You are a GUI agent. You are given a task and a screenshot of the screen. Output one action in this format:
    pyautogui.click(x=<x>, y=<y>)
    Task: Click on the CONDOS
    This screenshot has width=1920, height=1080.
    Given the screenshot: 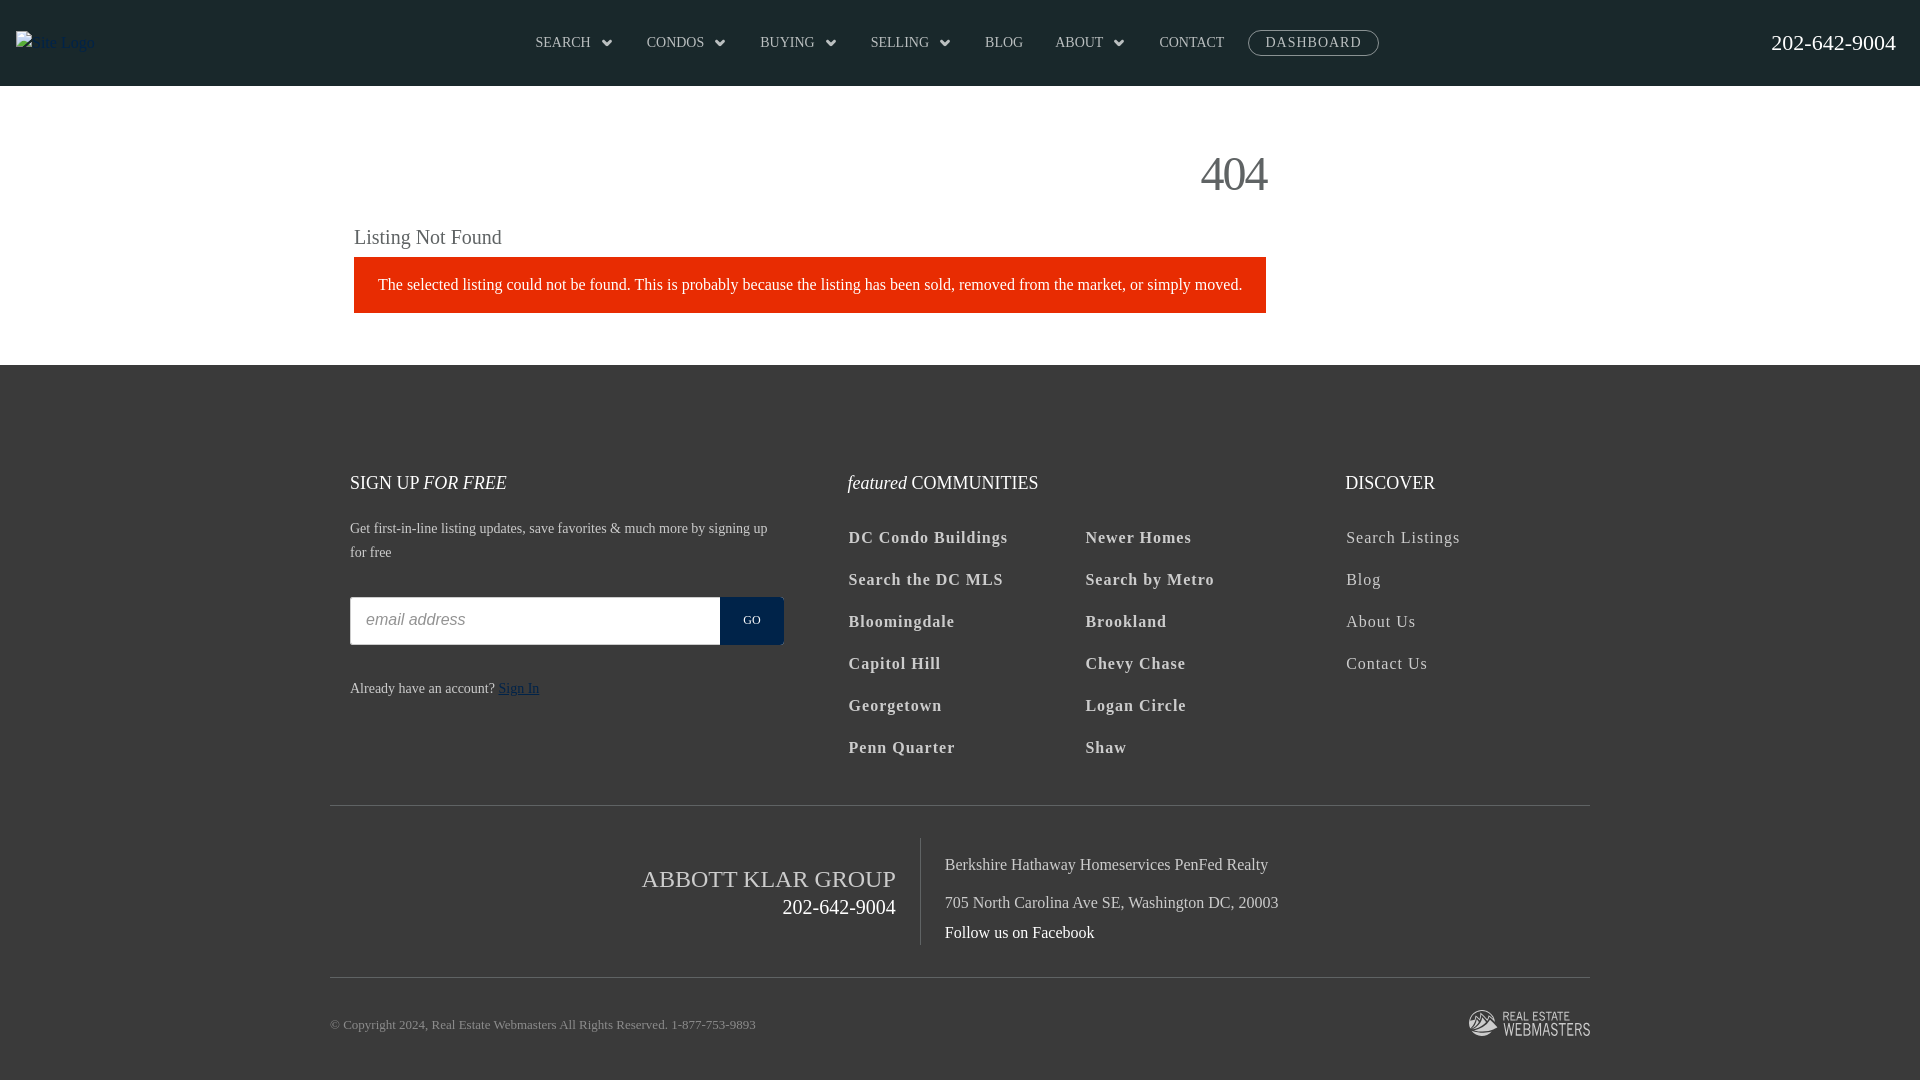 What is the action you would take?
    pyautogui.click(x=688, y=43)
    